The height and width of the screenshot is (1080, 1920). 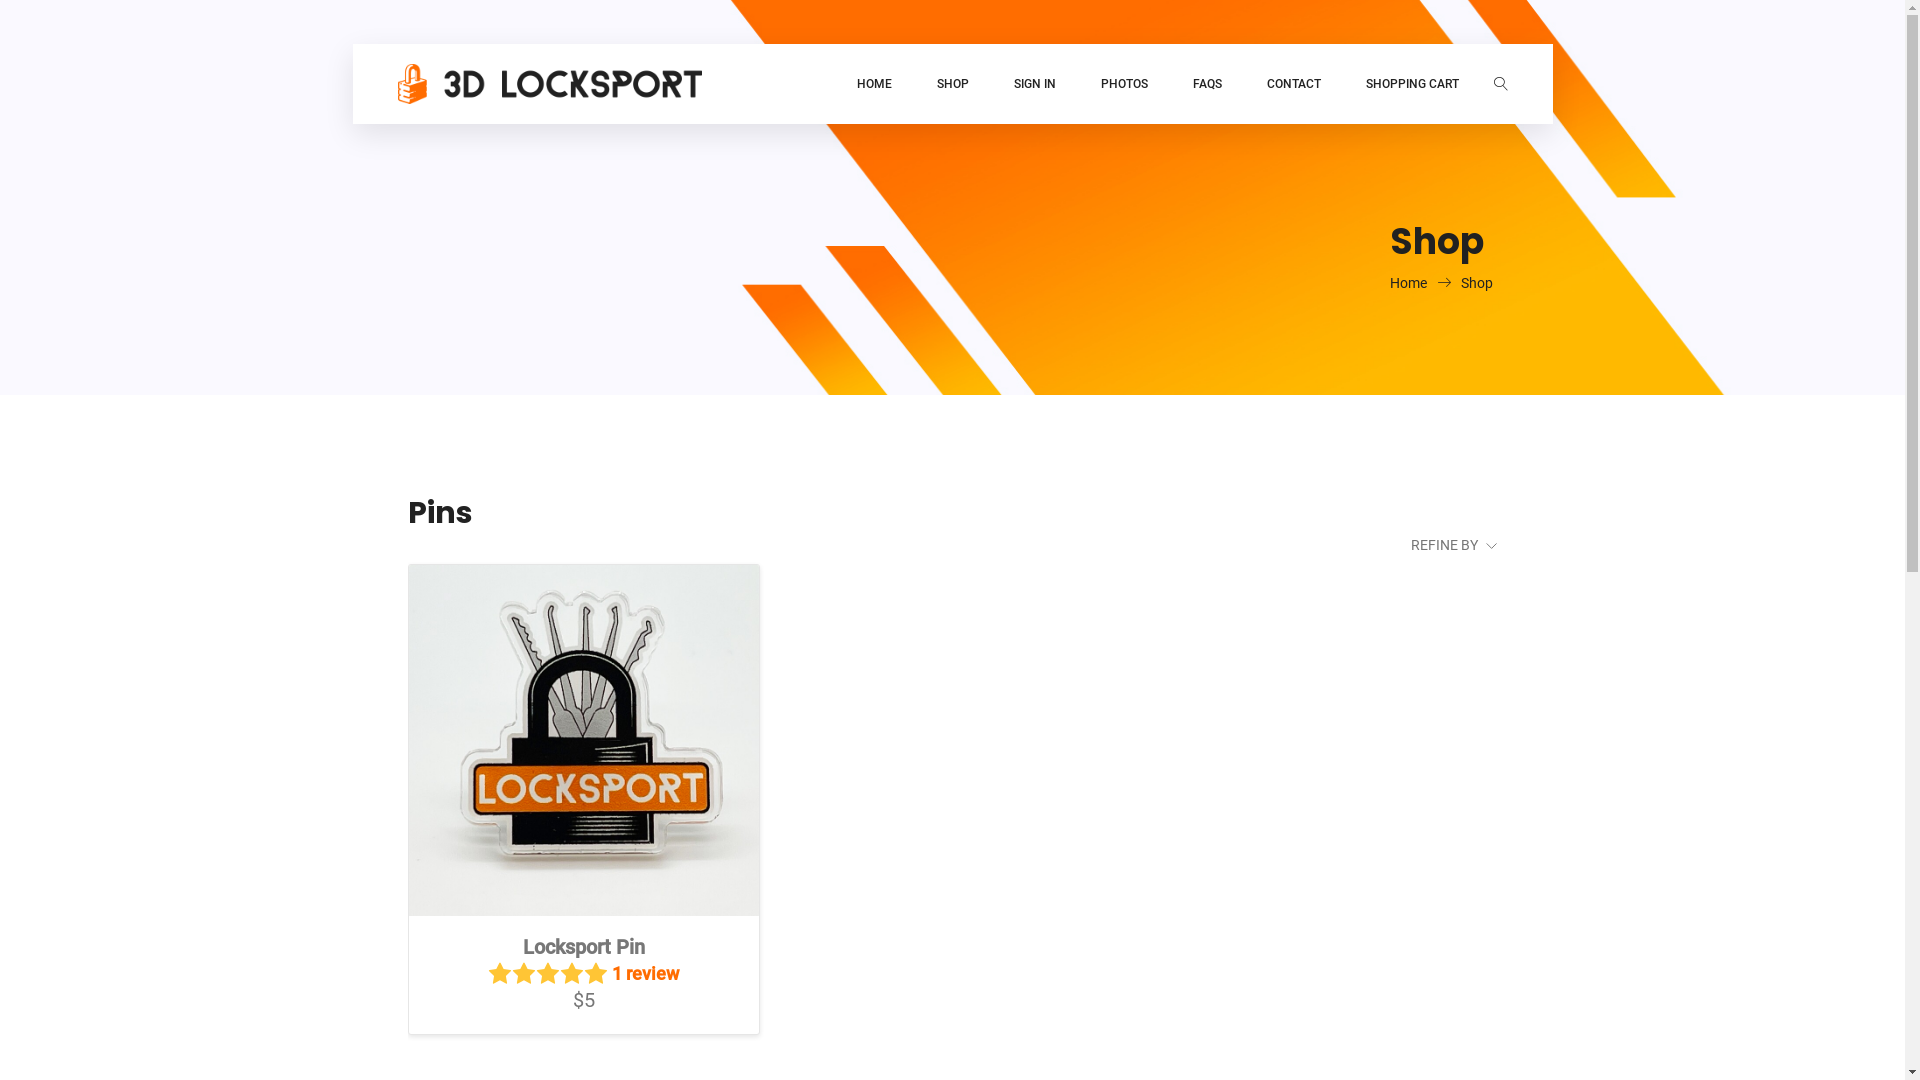 I want to click on SHOPPING CART, so click(x=1412, y=84).